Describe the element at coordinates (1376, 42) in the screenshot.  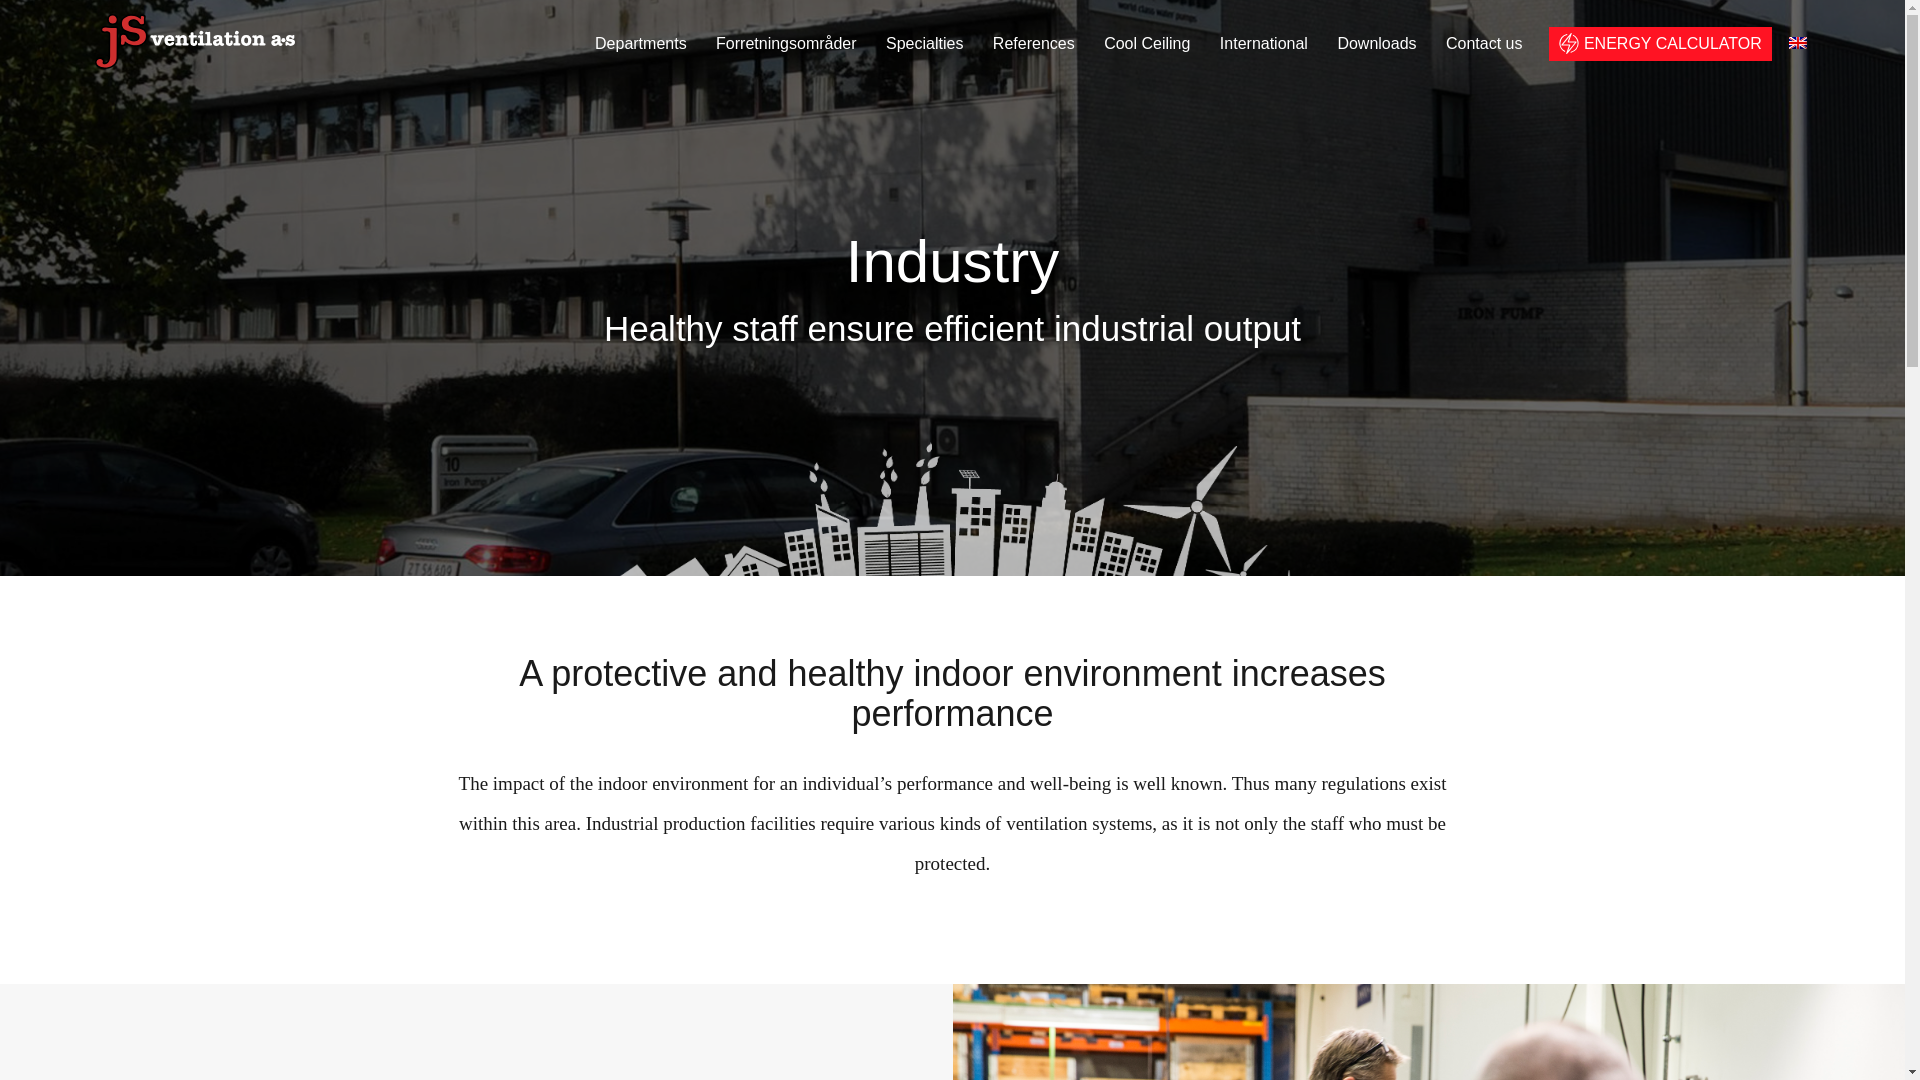
I see `Downloads` at that location.